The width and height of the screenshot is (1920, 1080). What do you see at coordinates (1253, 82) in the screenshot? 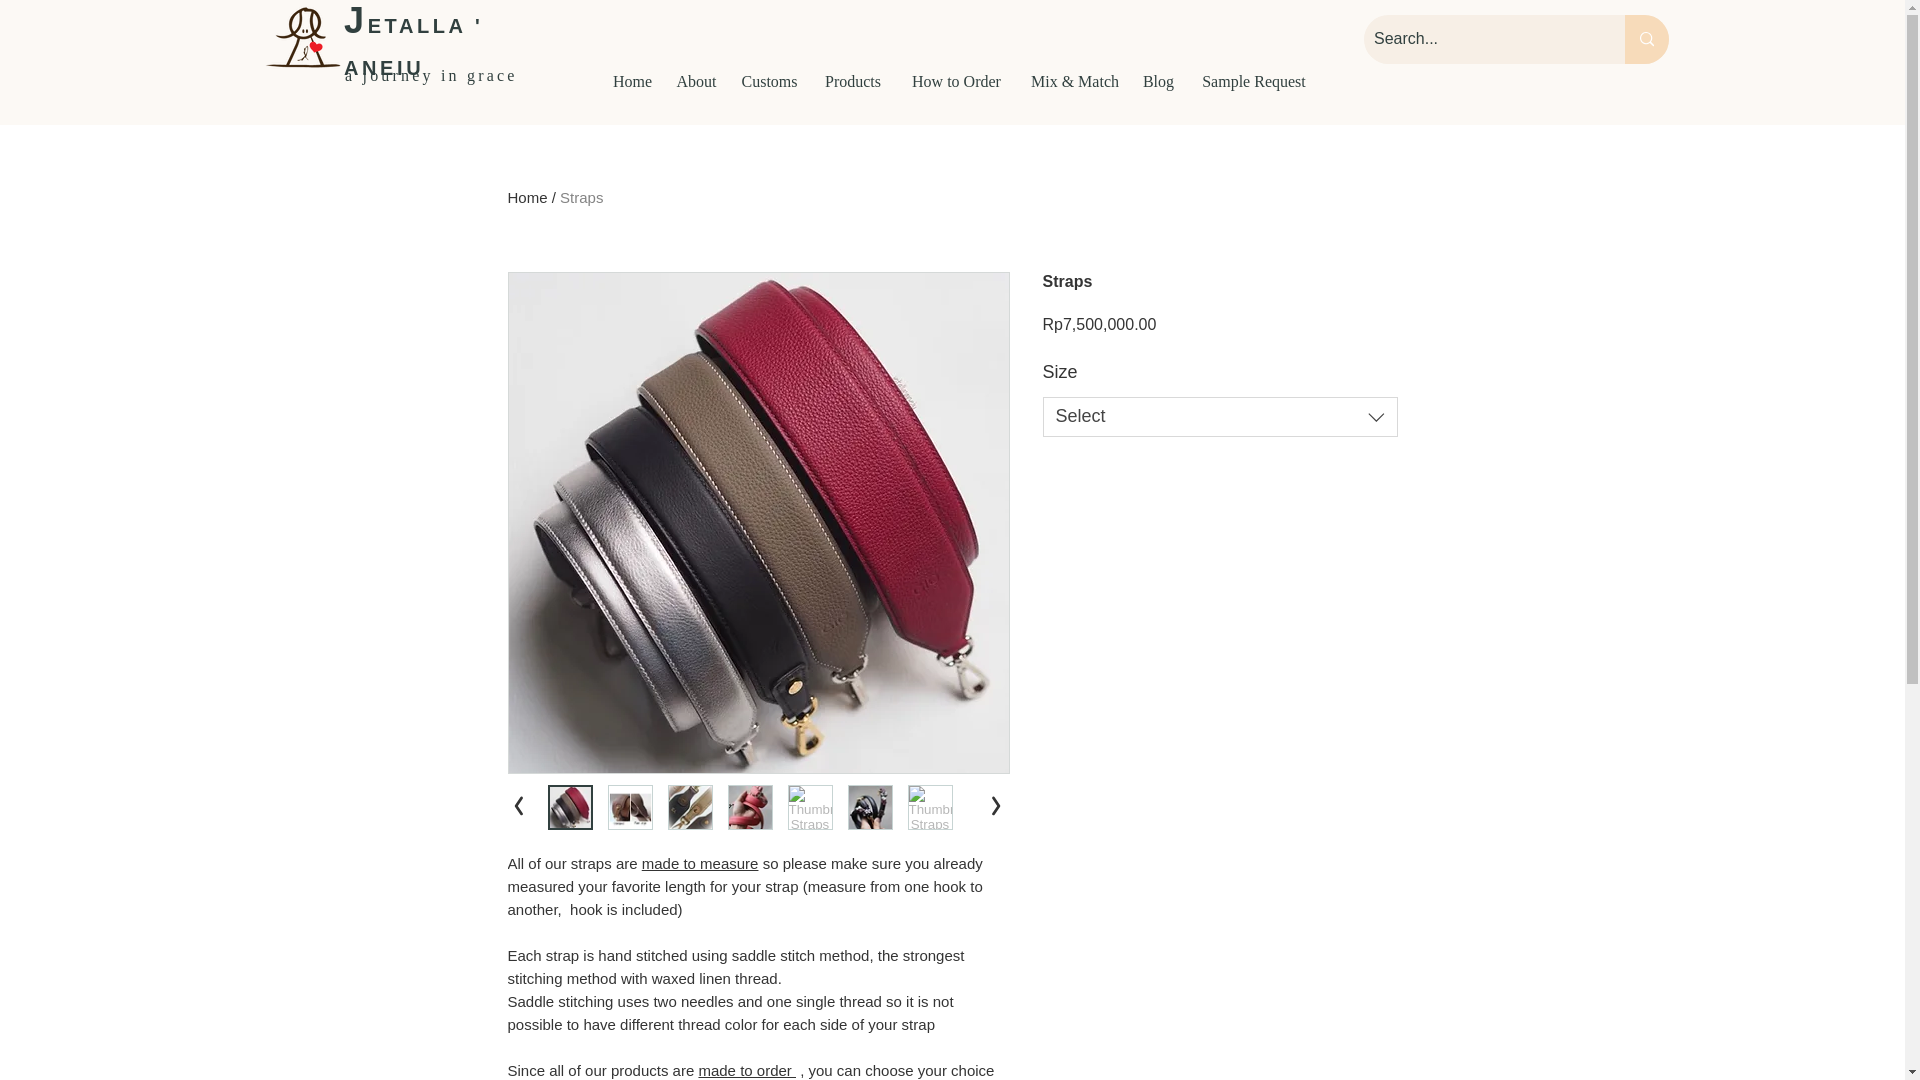
I see `Sample Request` at bounding box center [1253, 82].